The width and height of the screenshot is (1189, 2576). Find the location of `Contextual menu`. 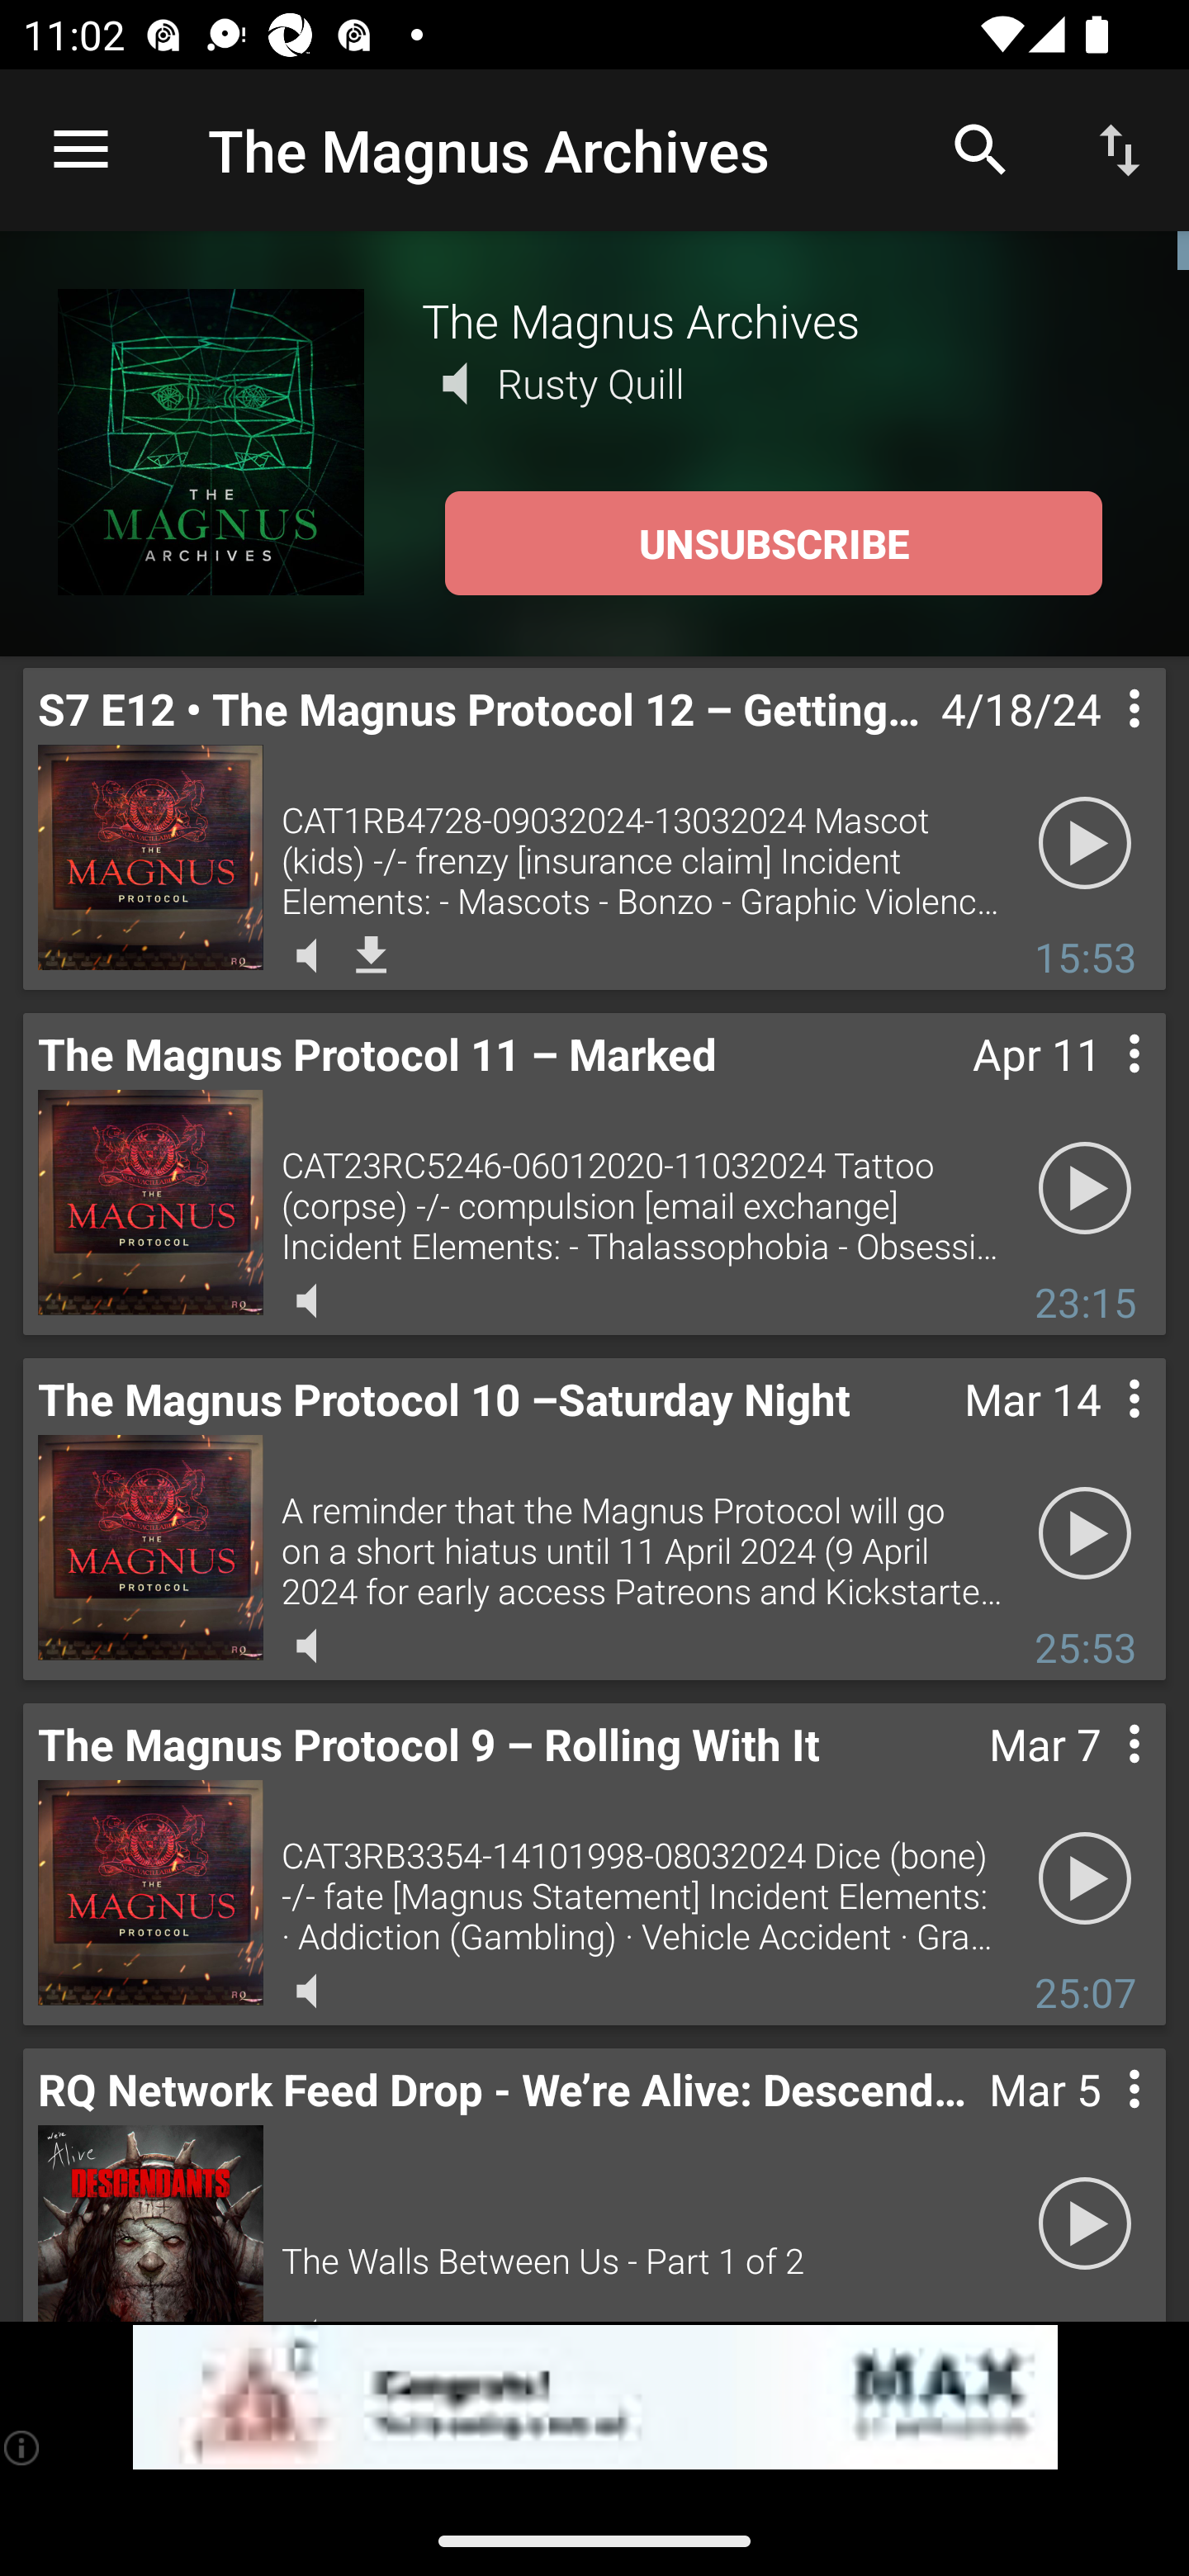

Contextual menu is located at coordinates (1098, 2121).